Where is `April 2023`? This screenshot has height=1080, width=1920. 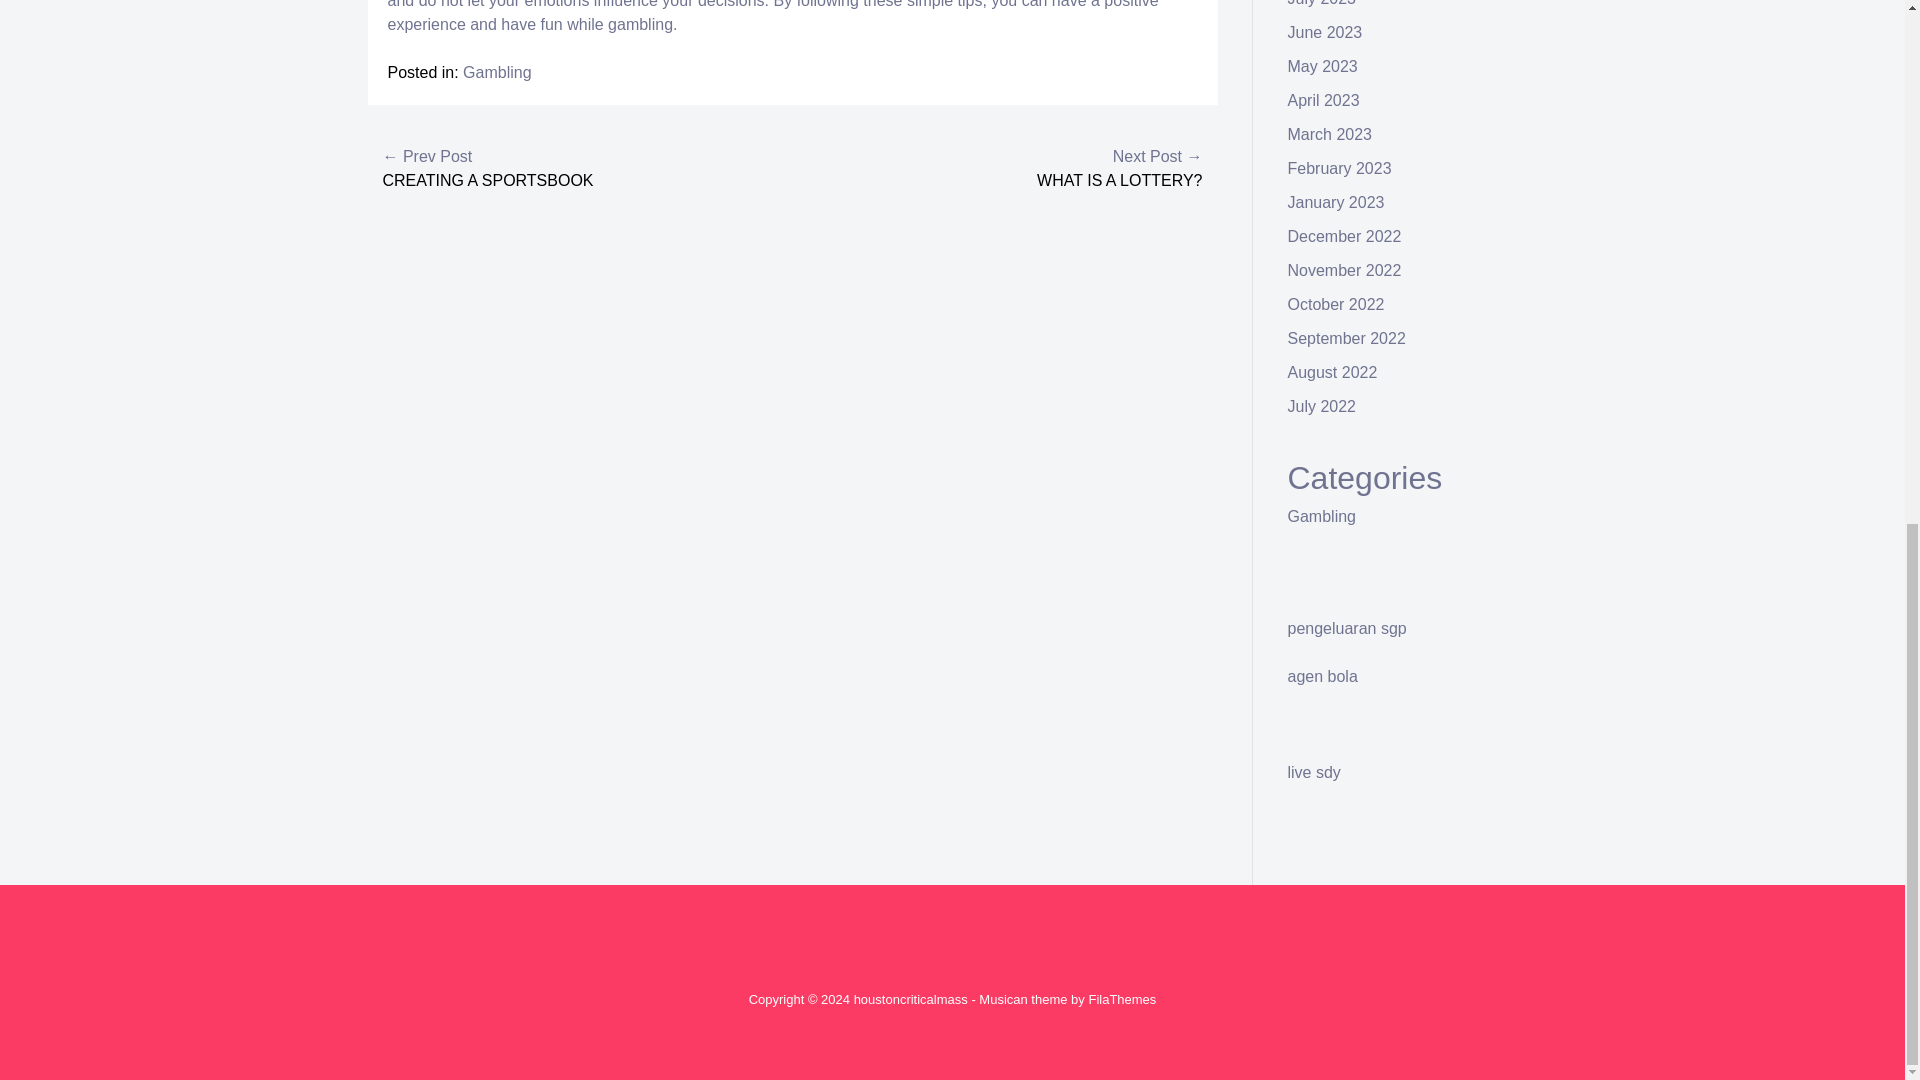 April 2023 is located at coordinates (1324, 100).